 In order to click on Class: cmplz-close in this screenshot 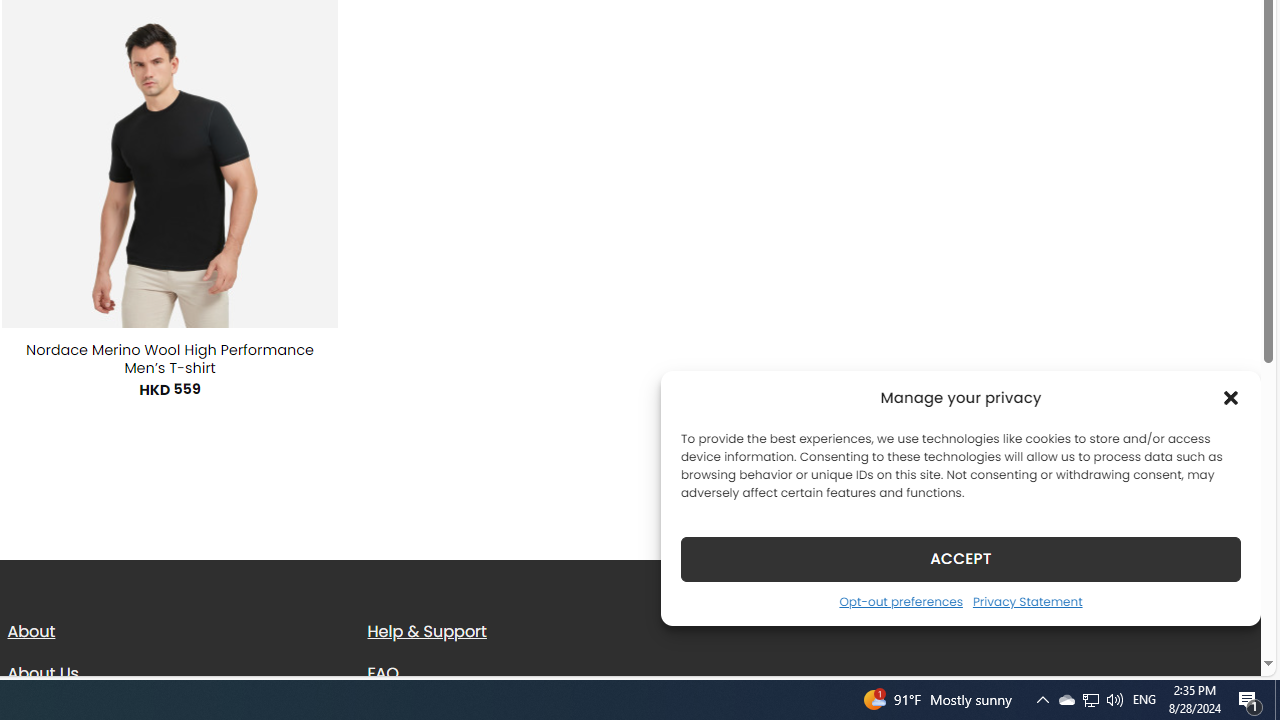, I will do `click(1231, 398)`.